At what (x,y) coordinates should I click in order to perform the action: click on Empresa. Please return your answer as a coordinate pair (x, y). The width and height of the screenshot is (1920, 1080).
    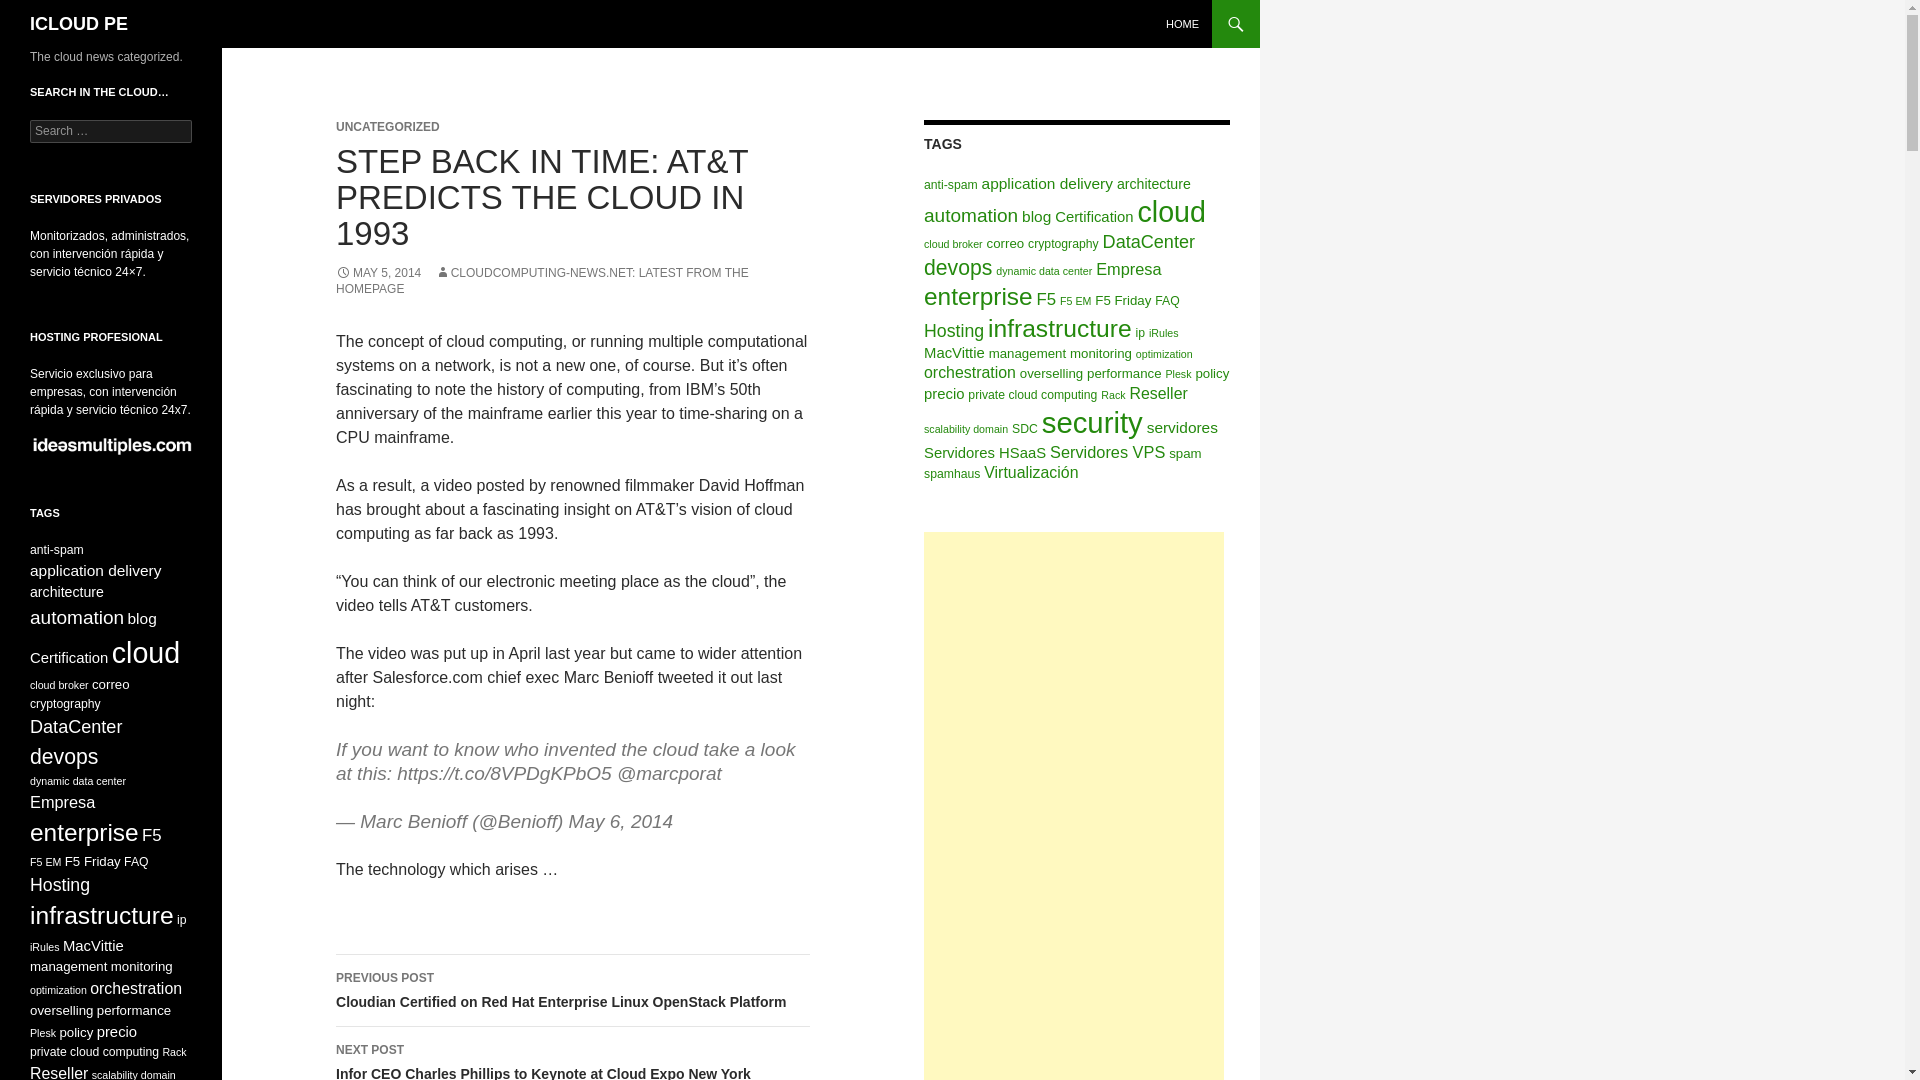
    Looking at the image, I should click on (1128, 268).